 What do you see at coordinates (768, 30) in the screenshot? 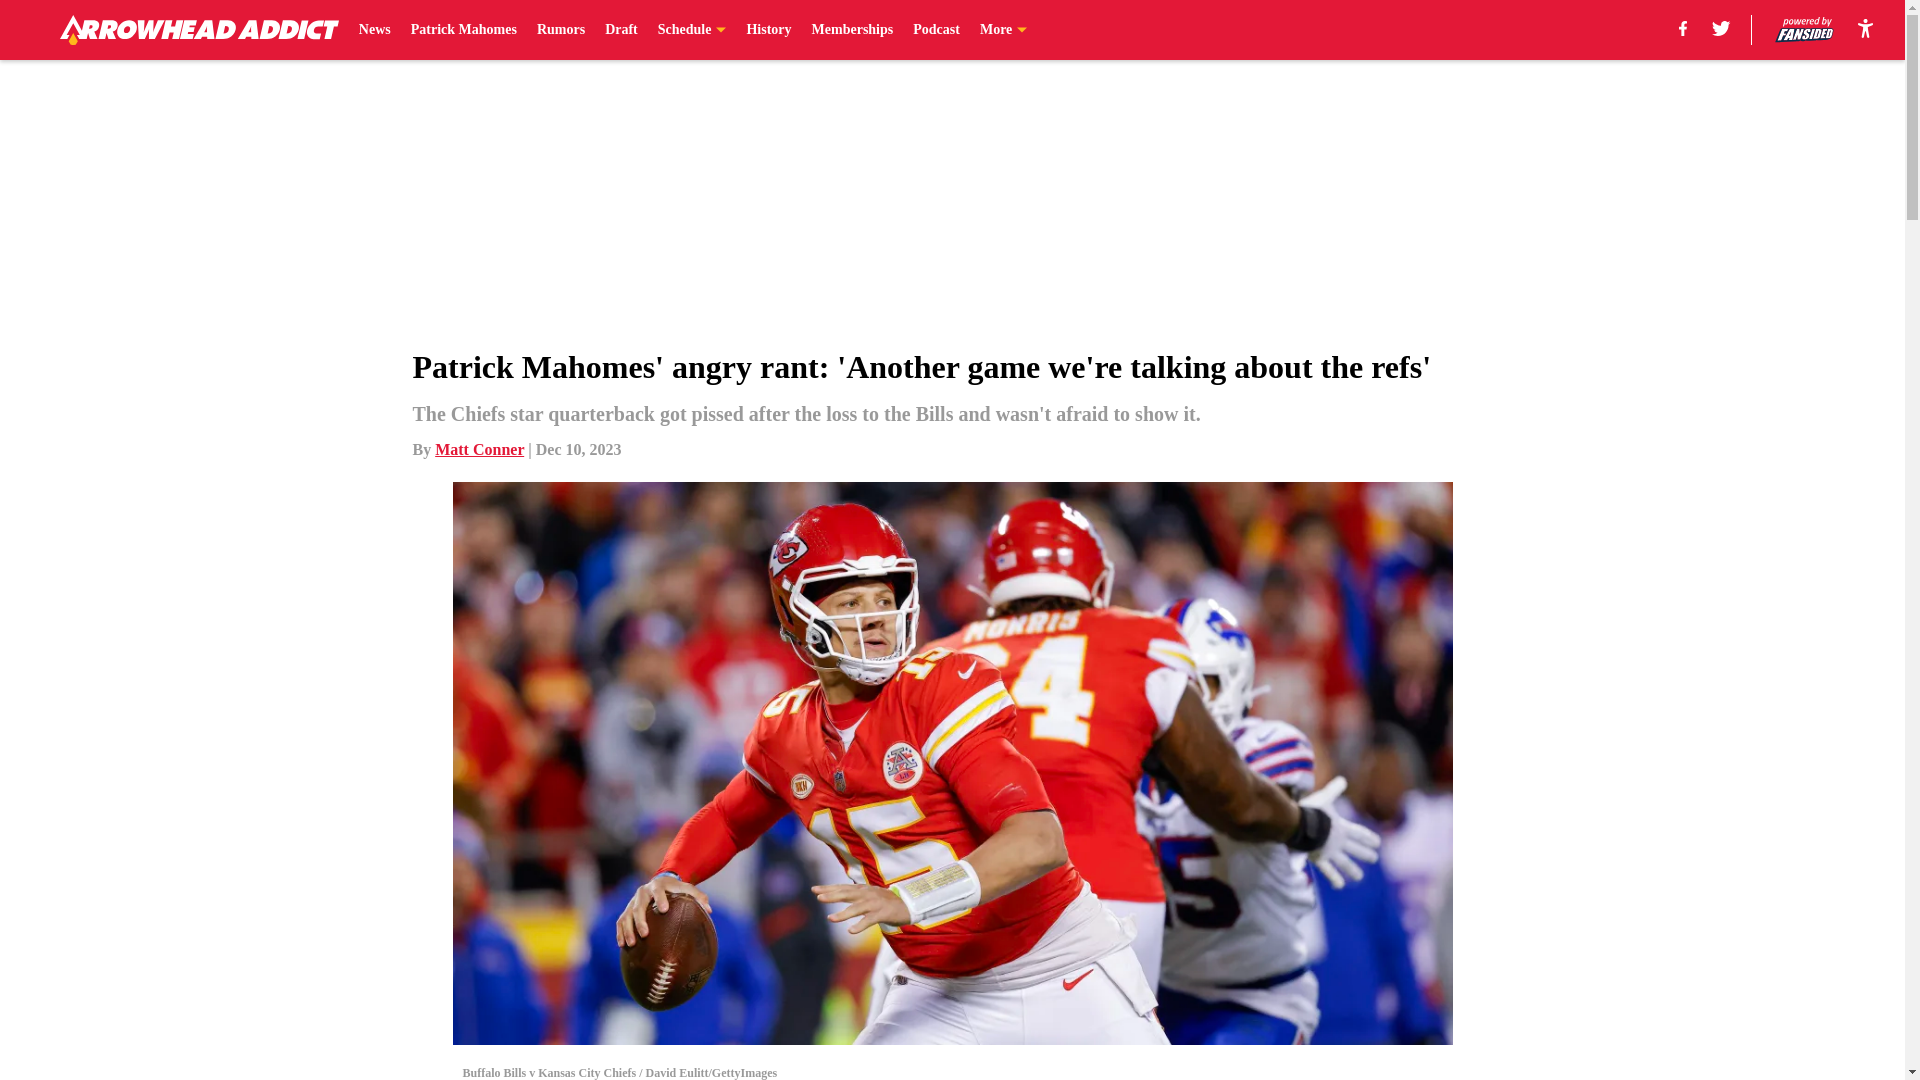
I see `History` at bounding box center [768, 30].